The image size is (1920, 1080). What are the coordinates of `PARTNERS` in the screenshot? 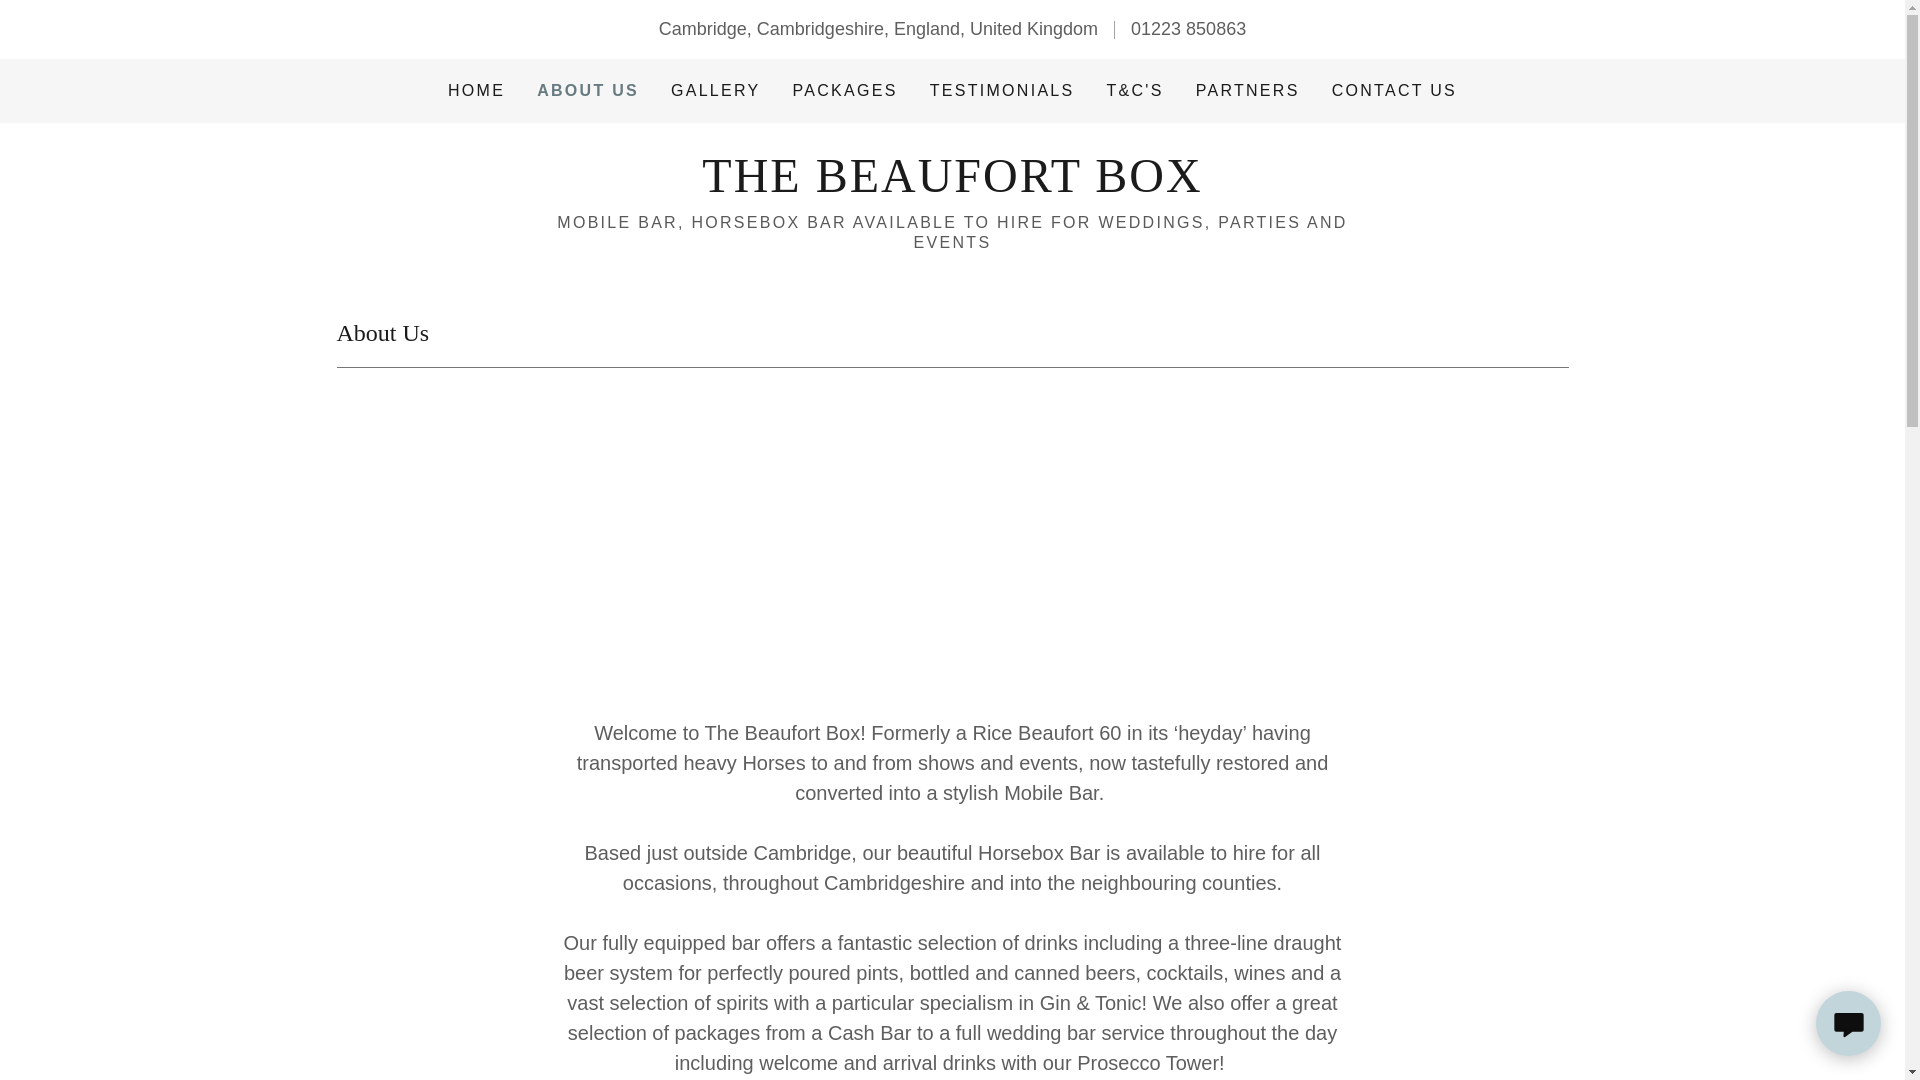 It's located at (1248, 91).